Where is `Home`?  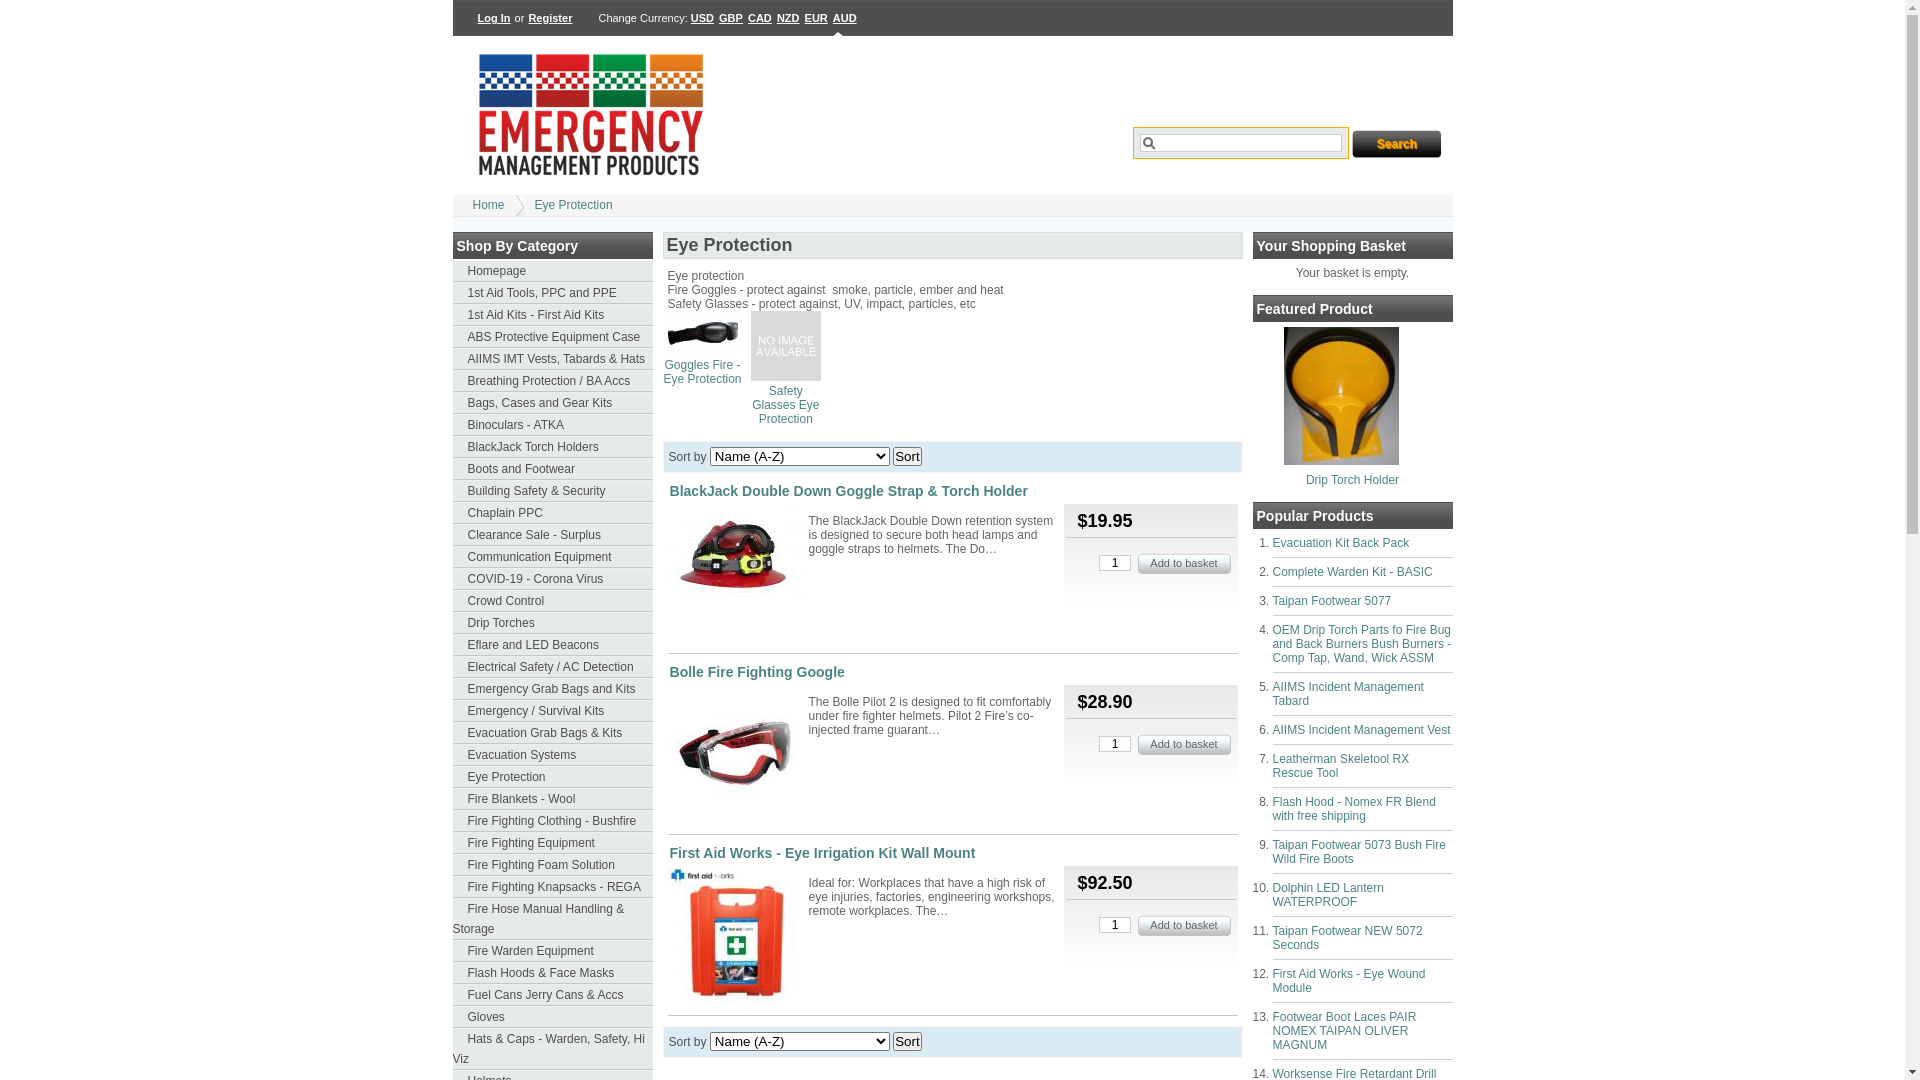 Home is located at coordinates (488, 205).